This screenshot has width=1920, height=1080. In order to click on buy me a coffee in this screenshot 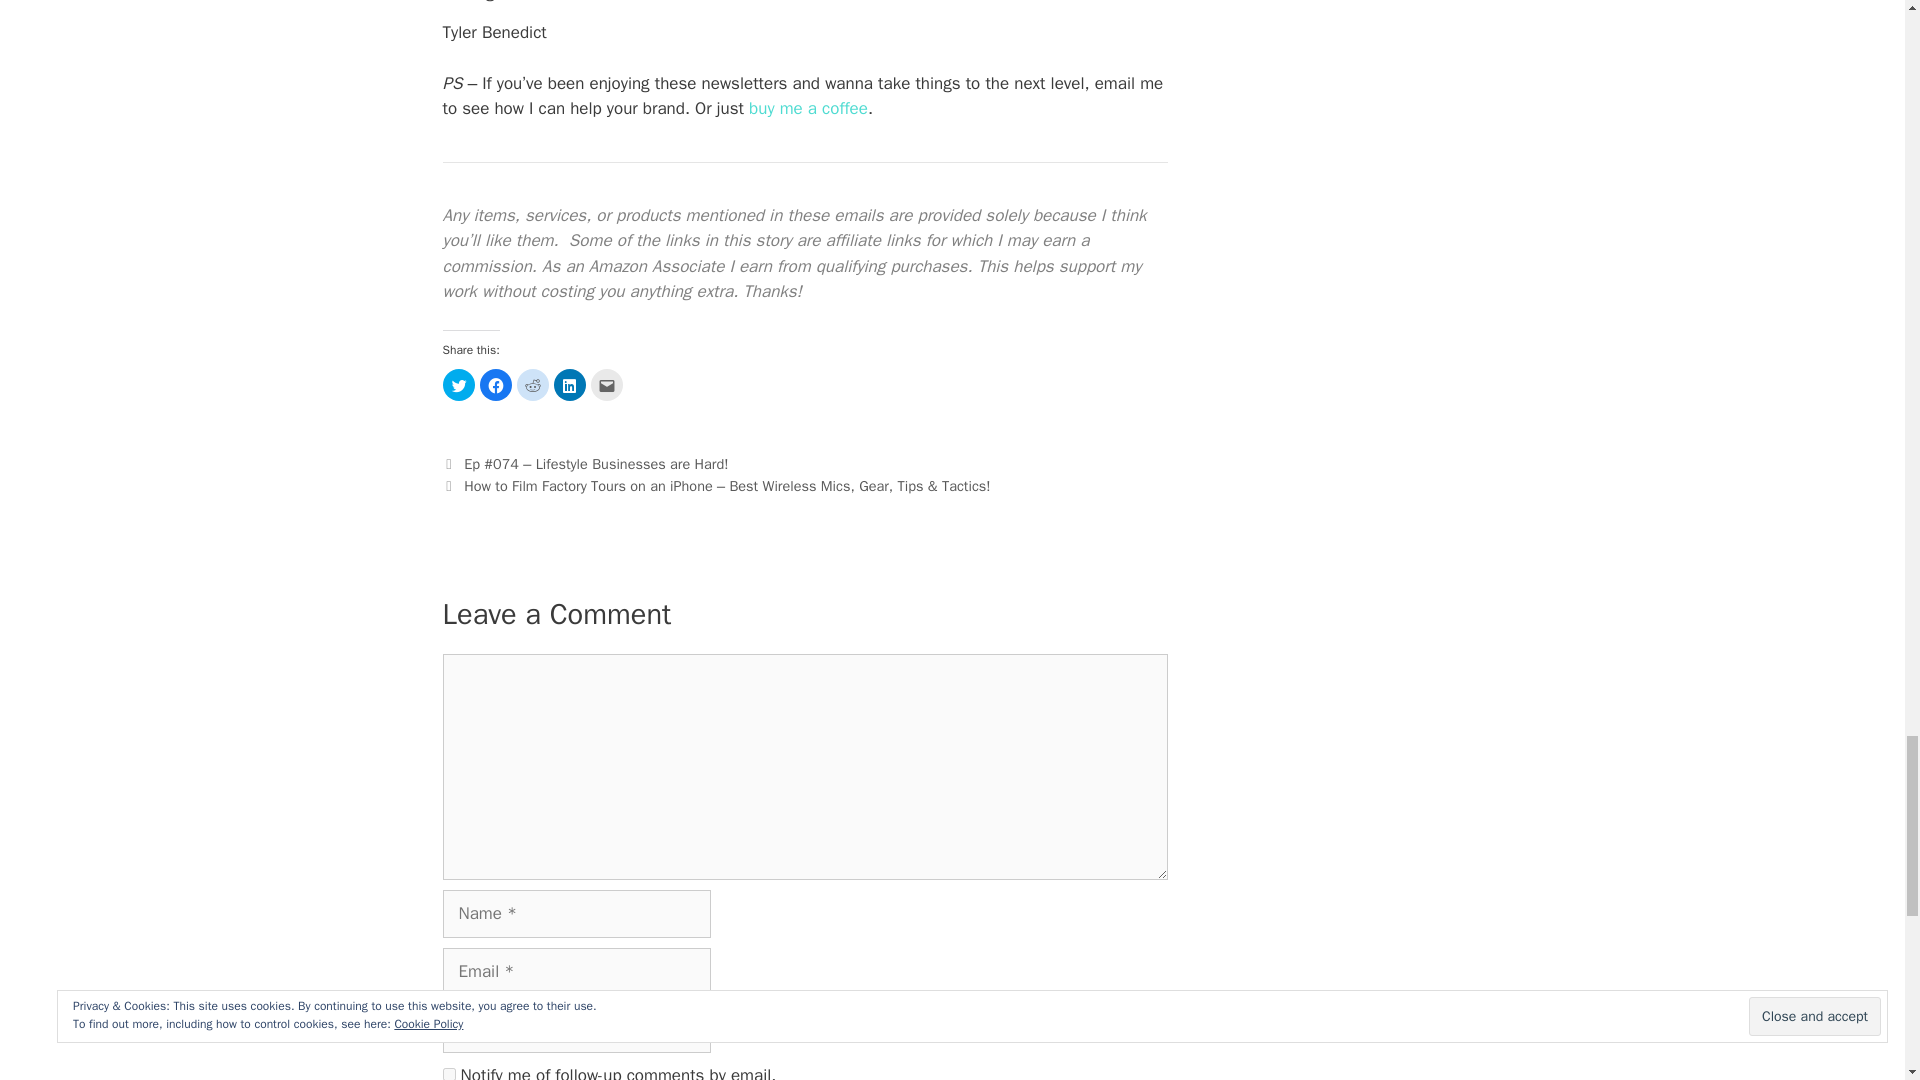, I will do `click(808, 108)`.